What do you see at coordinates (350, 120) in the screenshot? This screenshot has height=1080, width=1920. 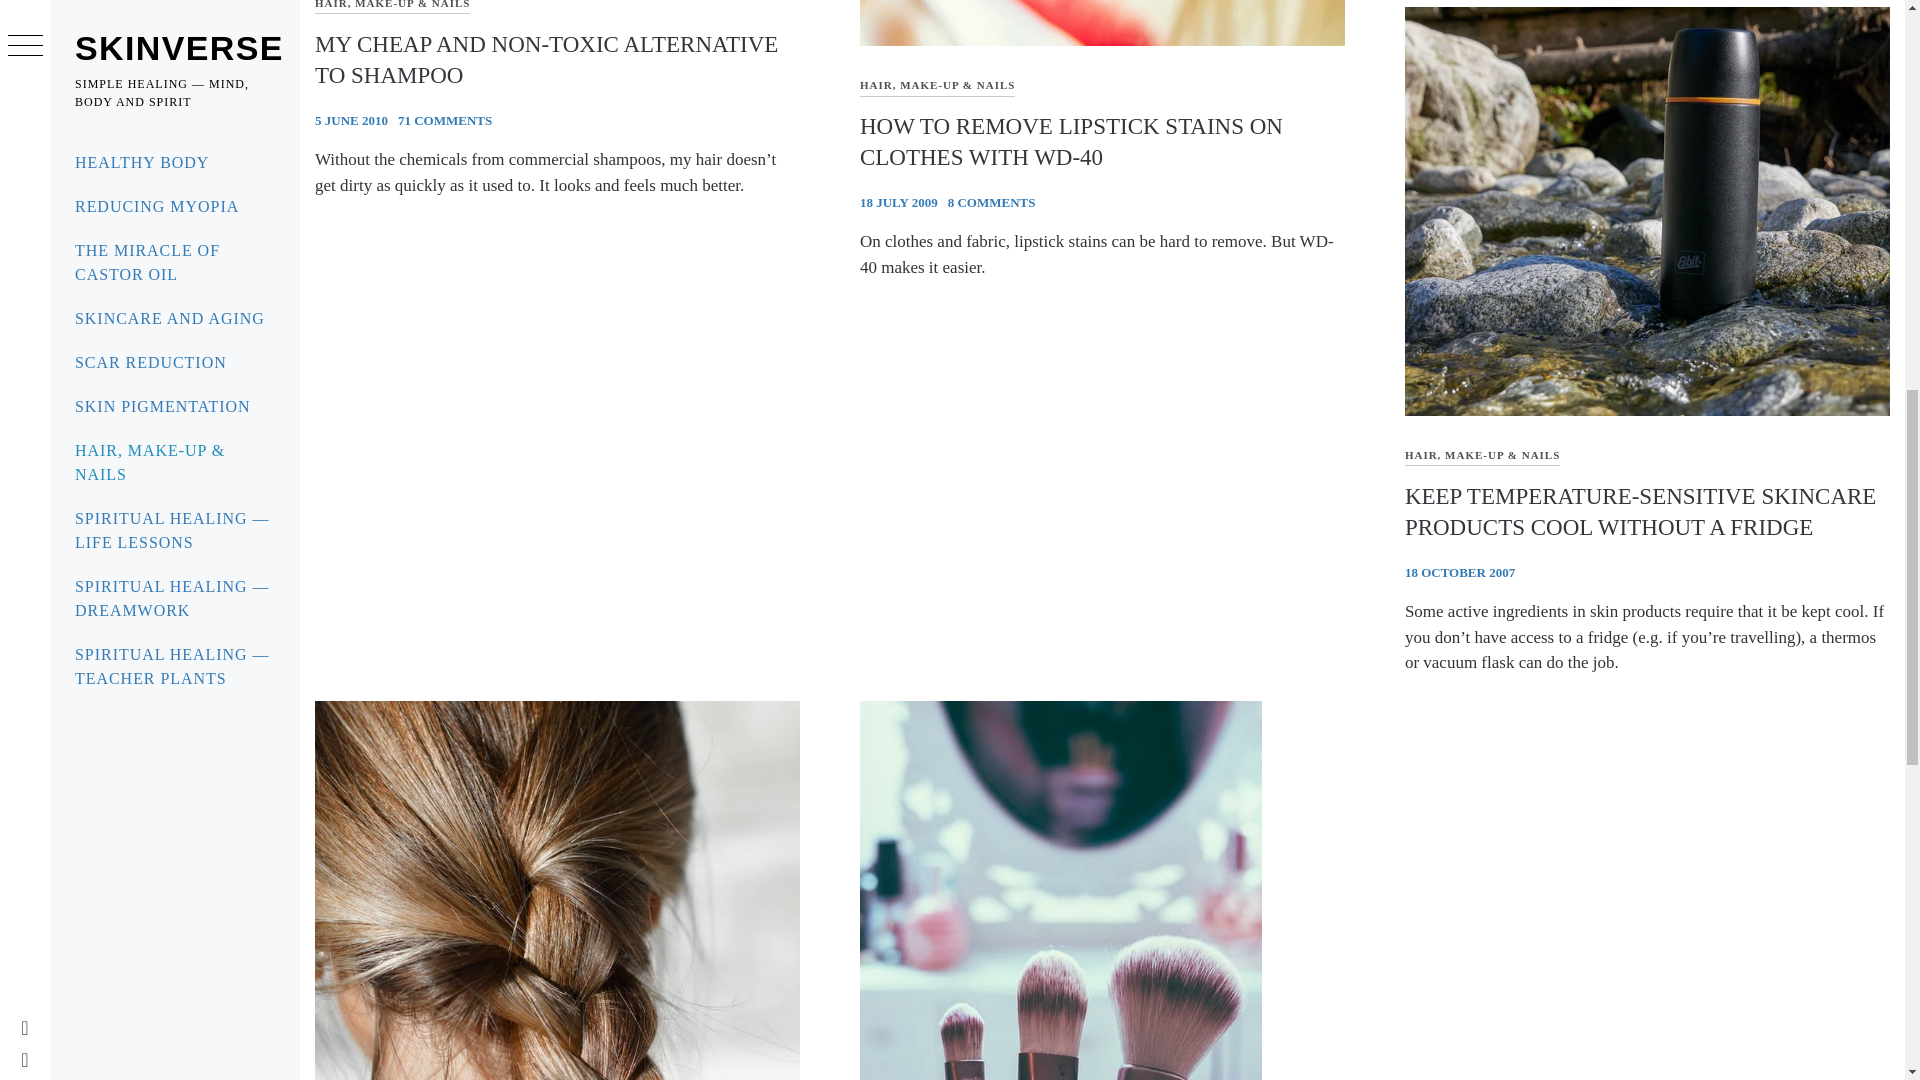 I see `5 JUNE 2010` at bounding box center [350, 120].